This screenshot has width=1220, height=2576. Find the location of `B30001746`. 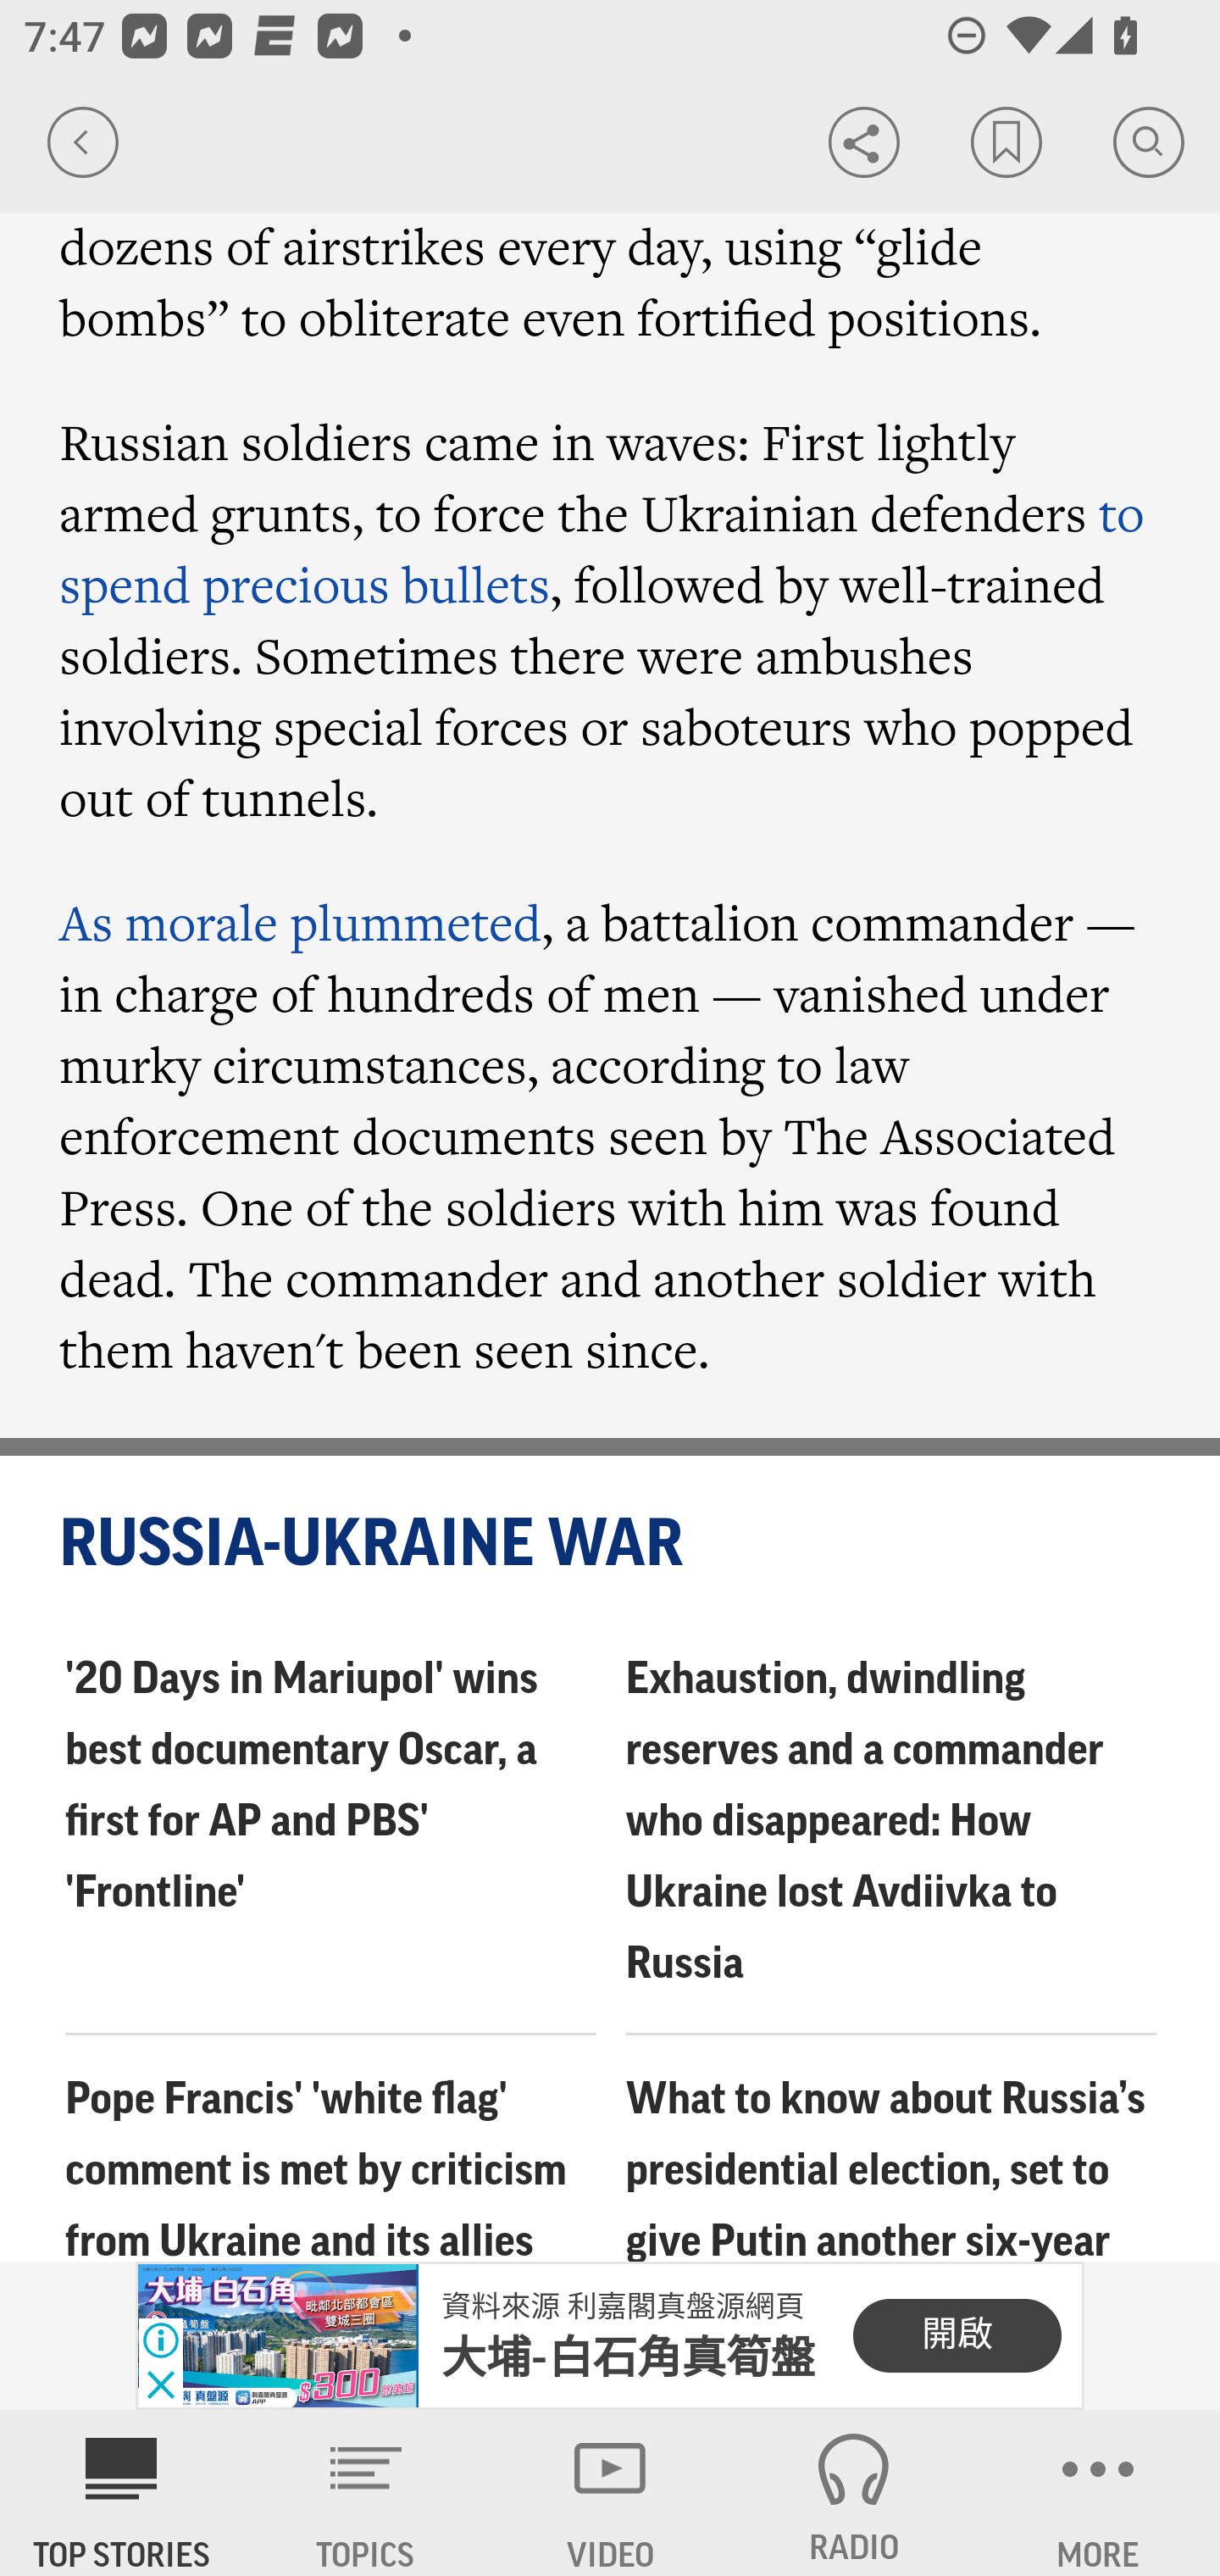

B30001746 is located at coordinates (277, 2336).